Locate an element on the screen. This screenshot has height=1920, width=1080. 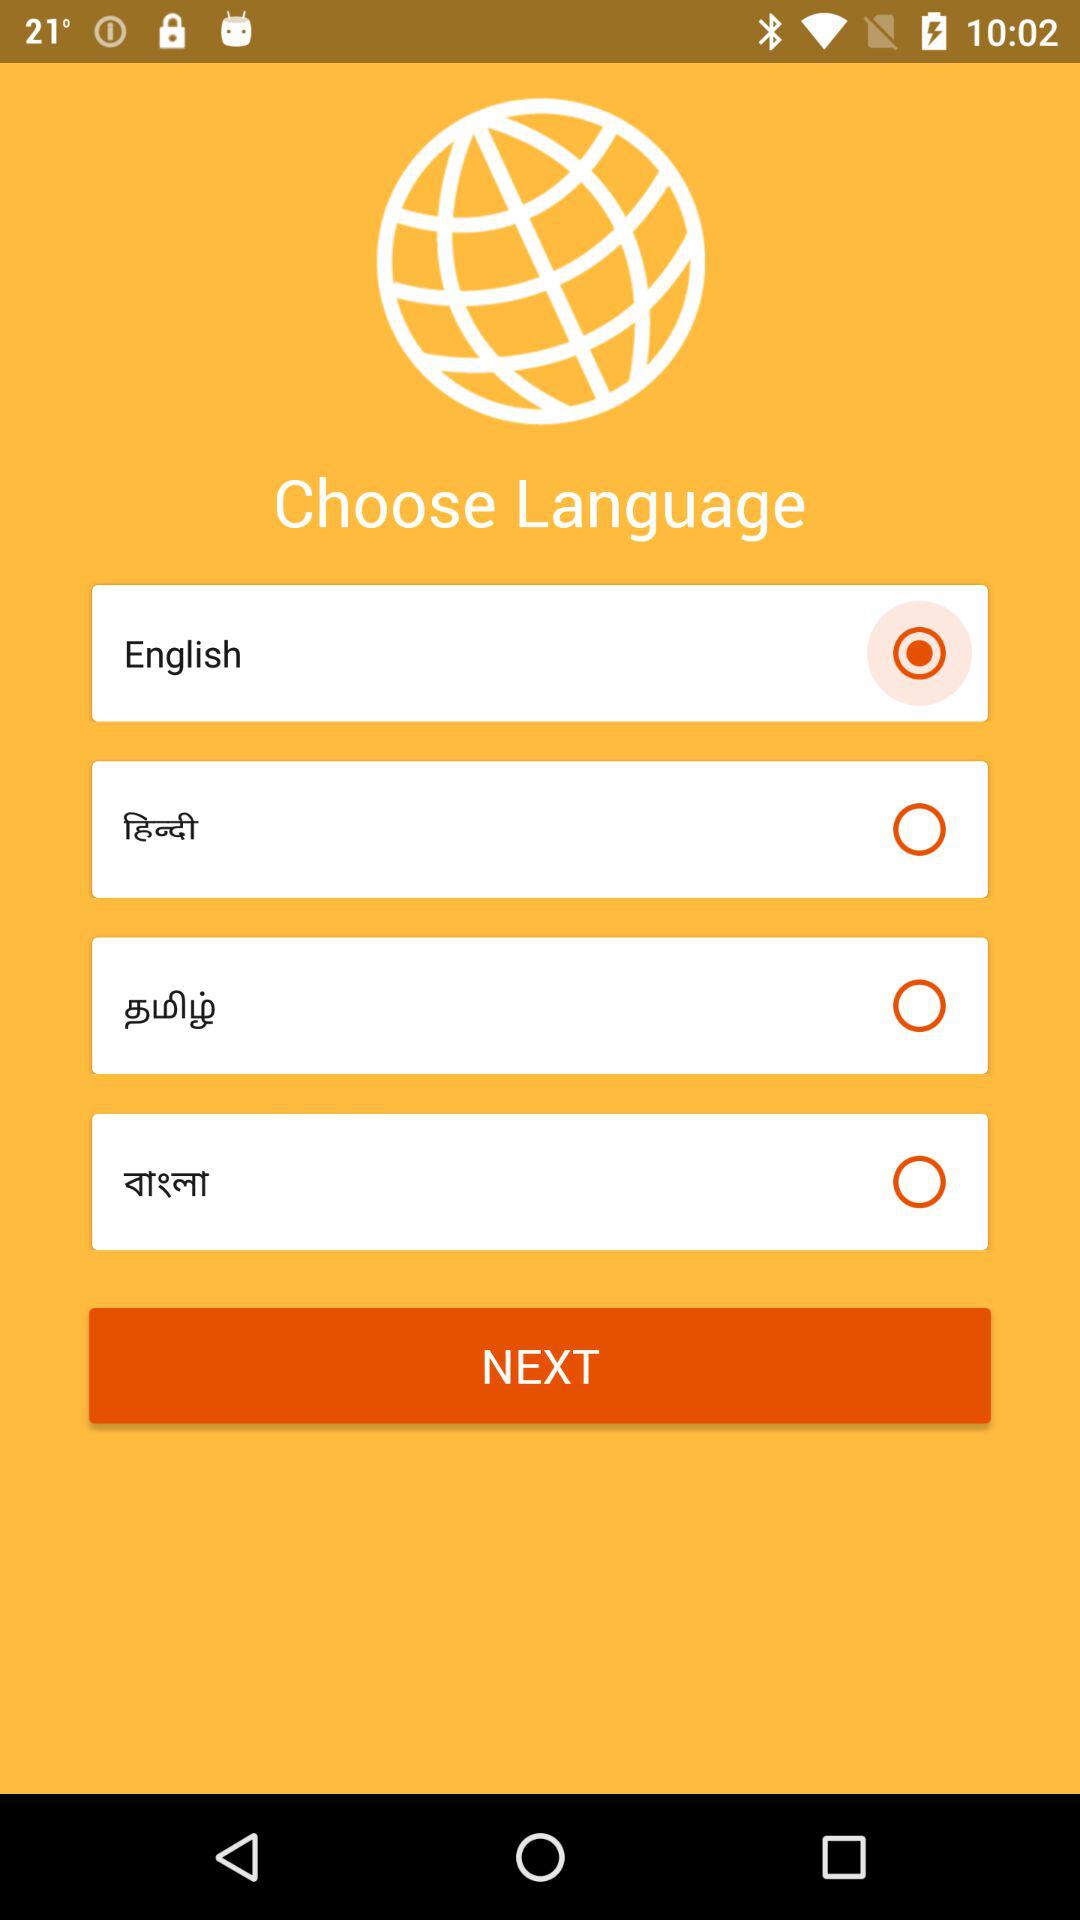
button to select language is located at coordinates (919, 829).